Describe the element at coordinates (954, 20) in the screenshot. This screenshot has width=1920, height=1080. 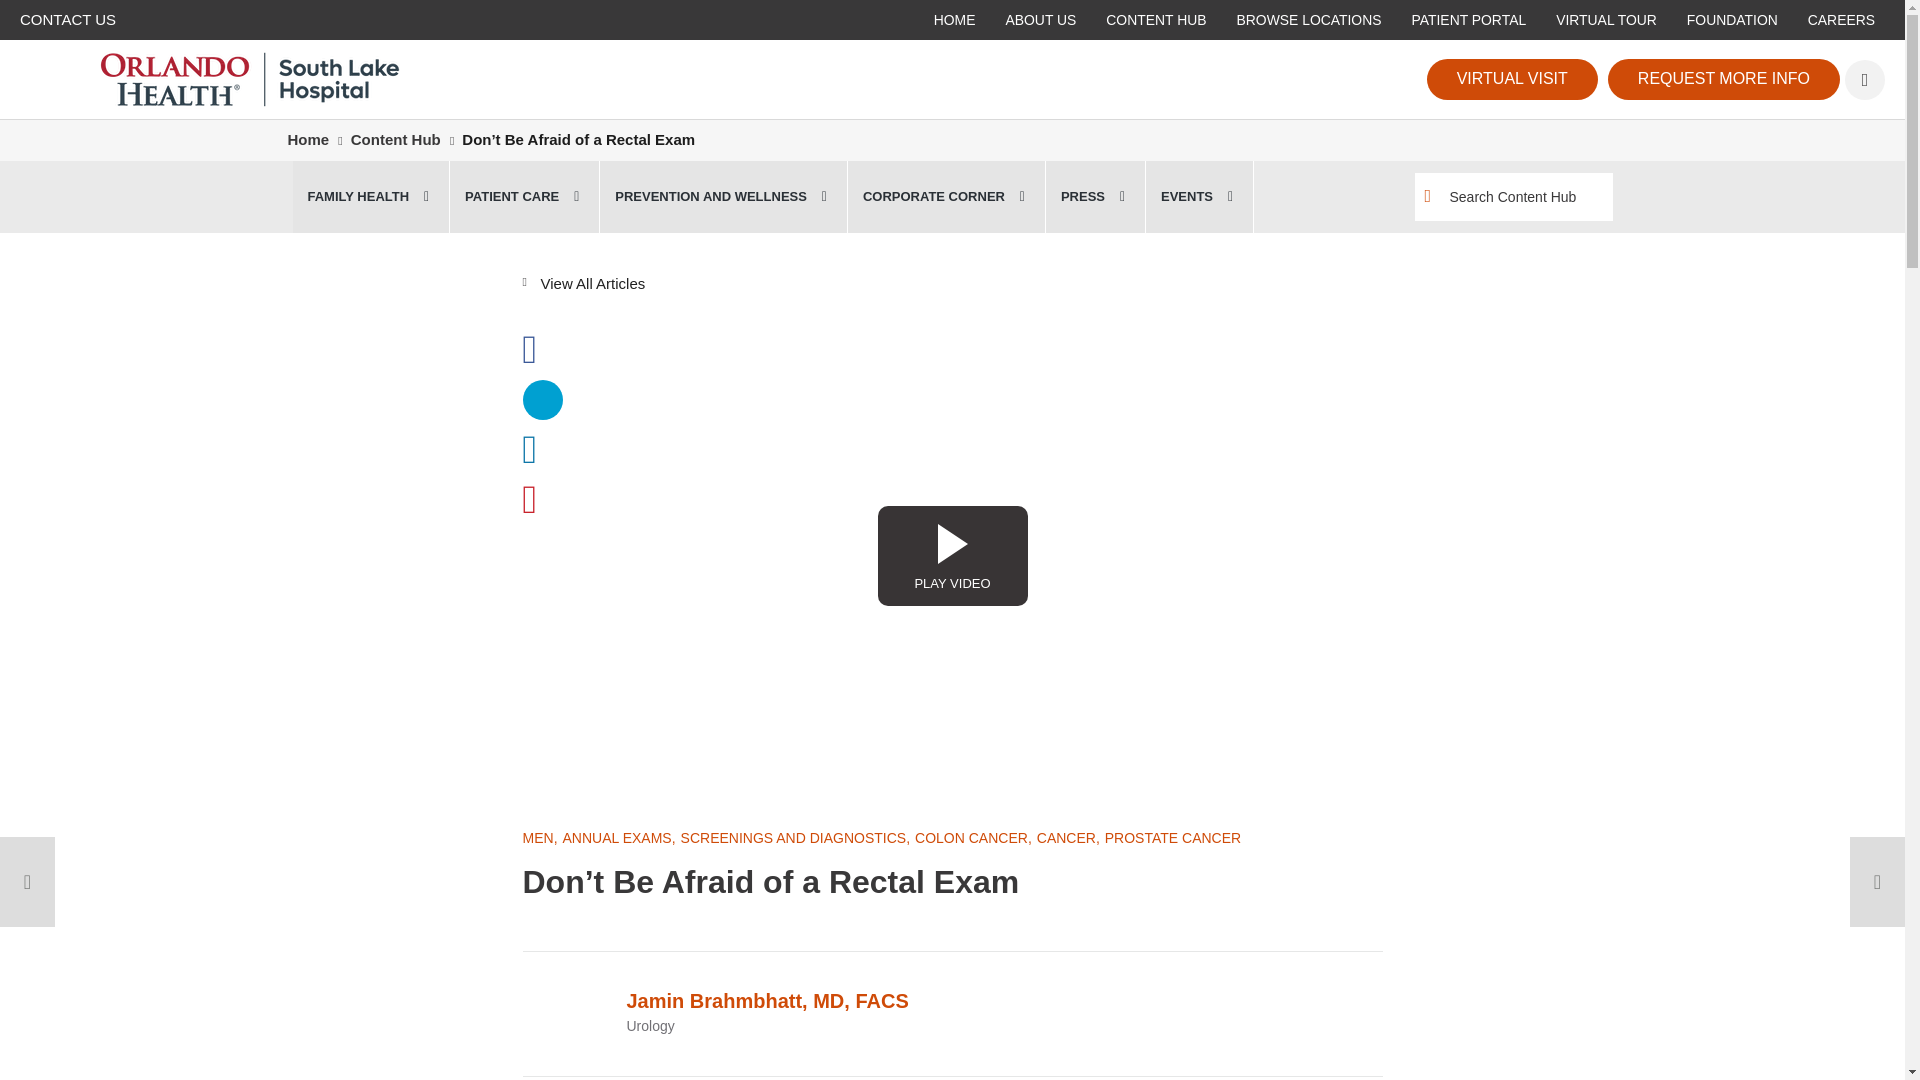
I see `HOME` at that location.